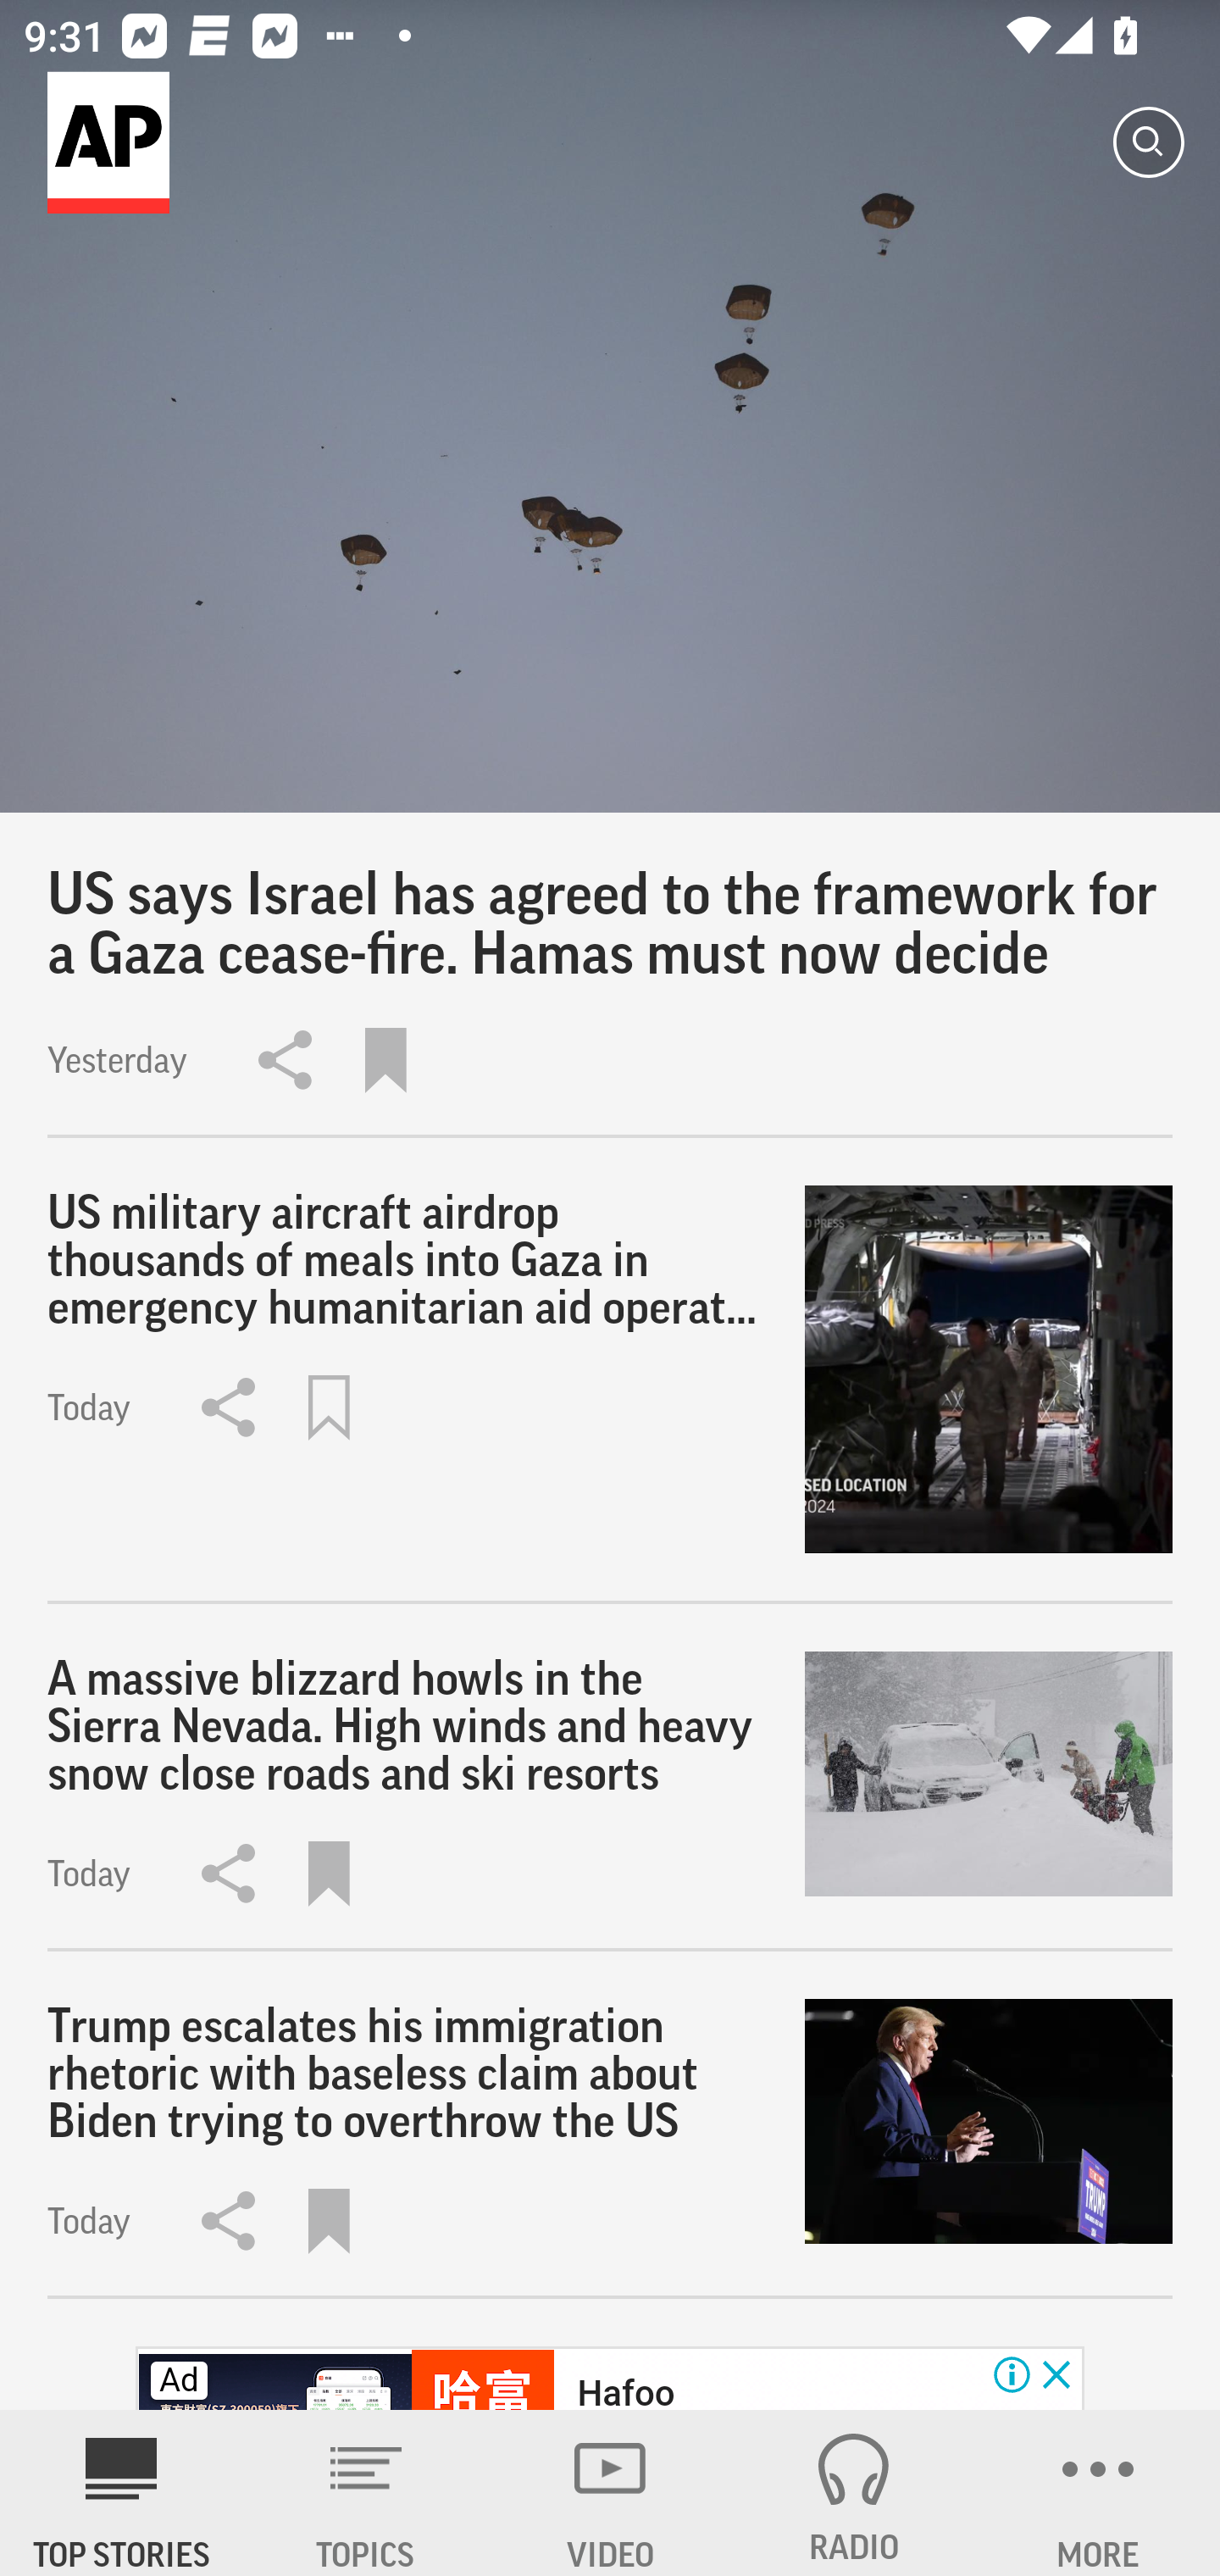 This screenshot has width=1220, height=2576. Describe the element at coordinates (626, 2390) in the screenshot. I see `Hafoo` at that location.